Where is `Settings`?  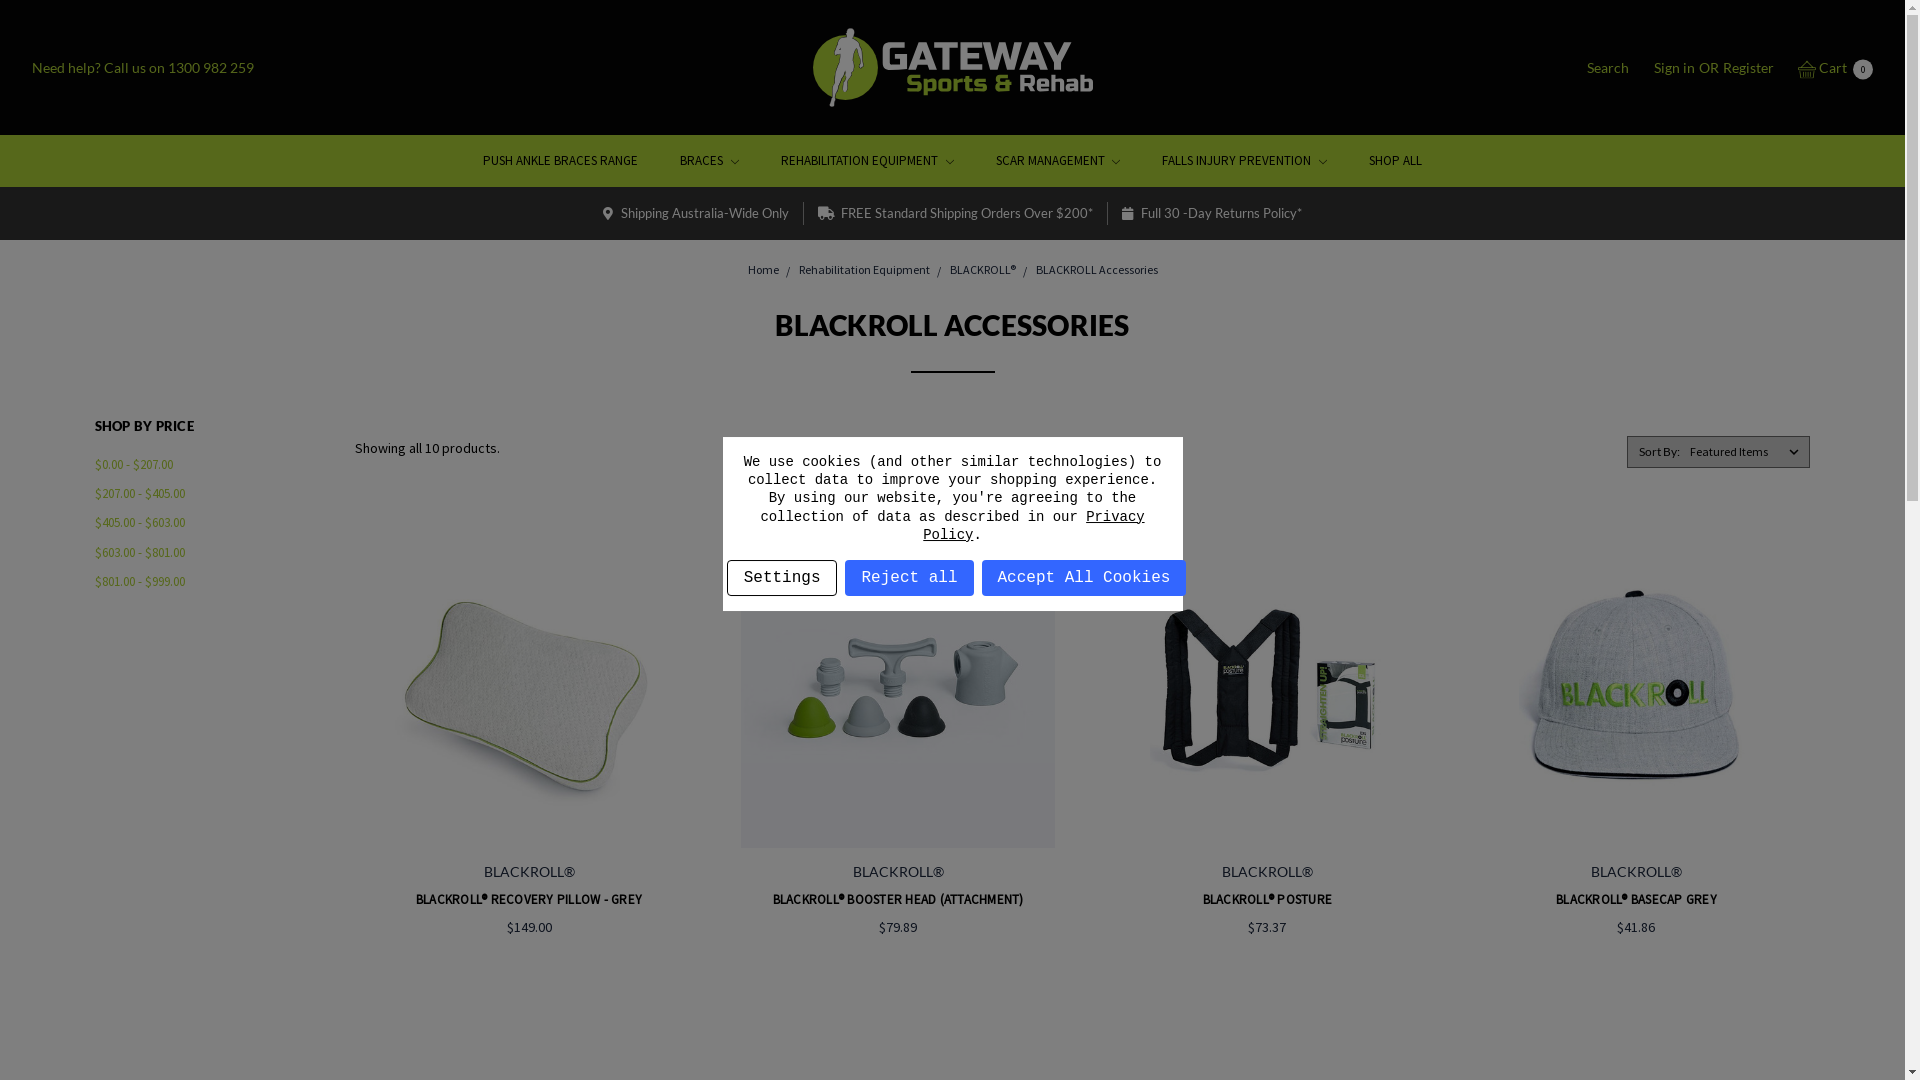
Settings is located at coordinates (782, 578).